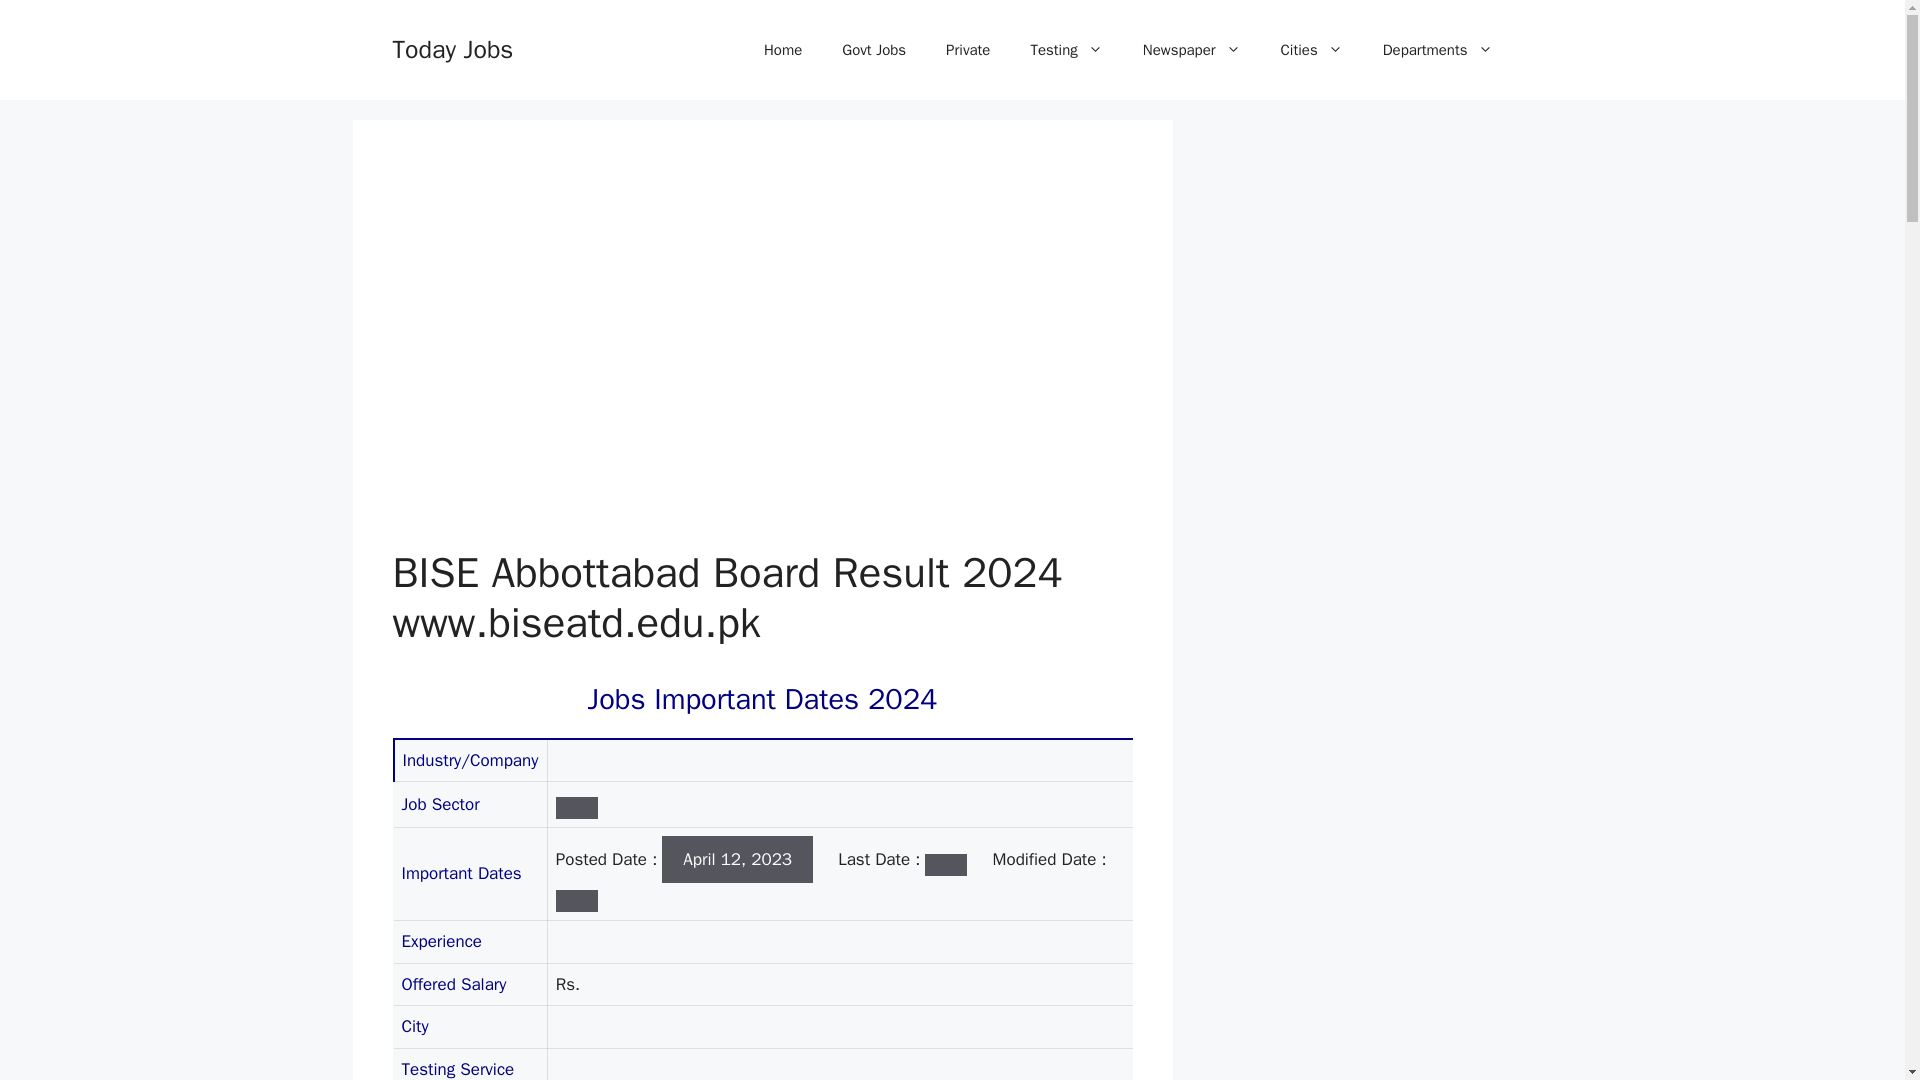 This screenshot has width=1920, height=1080. What do you see at coordinates (1438, 50) in the screenshot?
I see `Departments` at bounding box center [1438, 50].